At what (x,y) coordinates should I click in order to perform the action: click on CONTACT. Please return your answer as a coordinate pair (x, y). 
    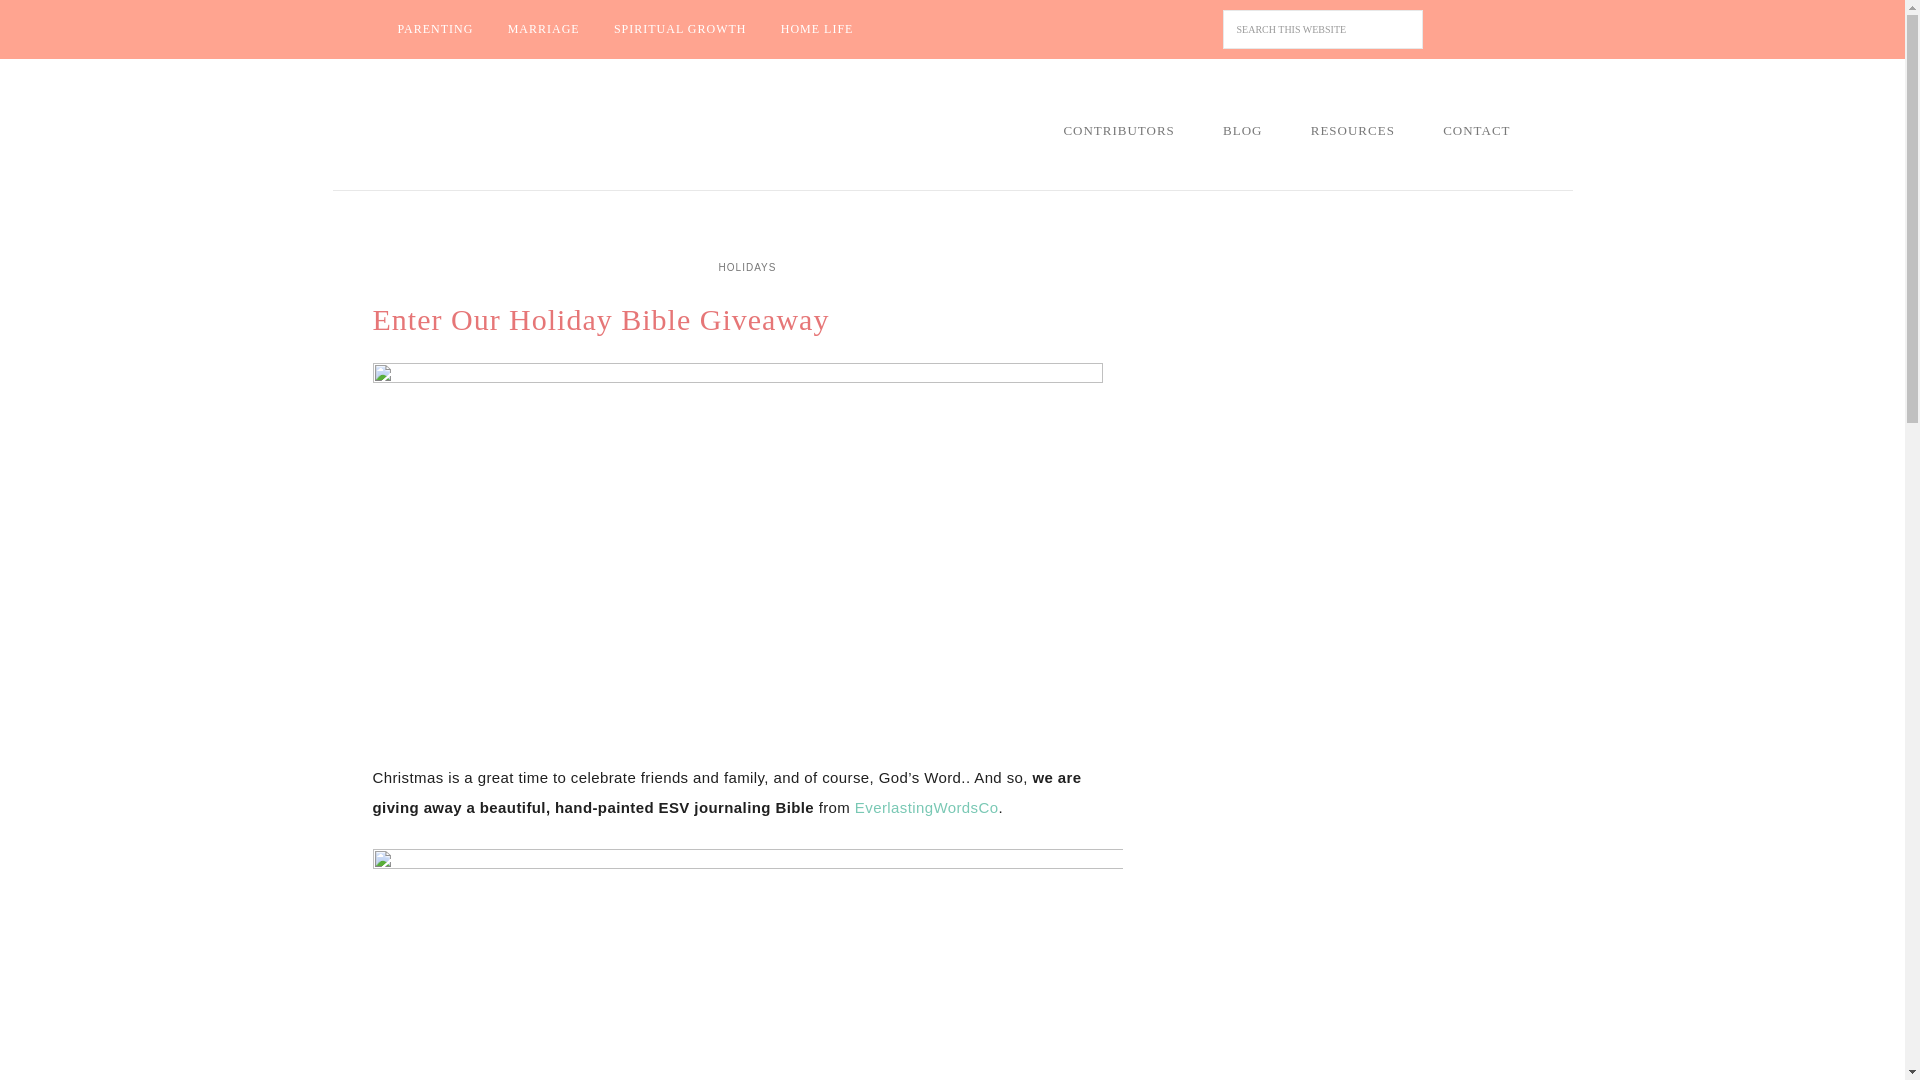
    Looking at the image, I should click on (1476, 130).